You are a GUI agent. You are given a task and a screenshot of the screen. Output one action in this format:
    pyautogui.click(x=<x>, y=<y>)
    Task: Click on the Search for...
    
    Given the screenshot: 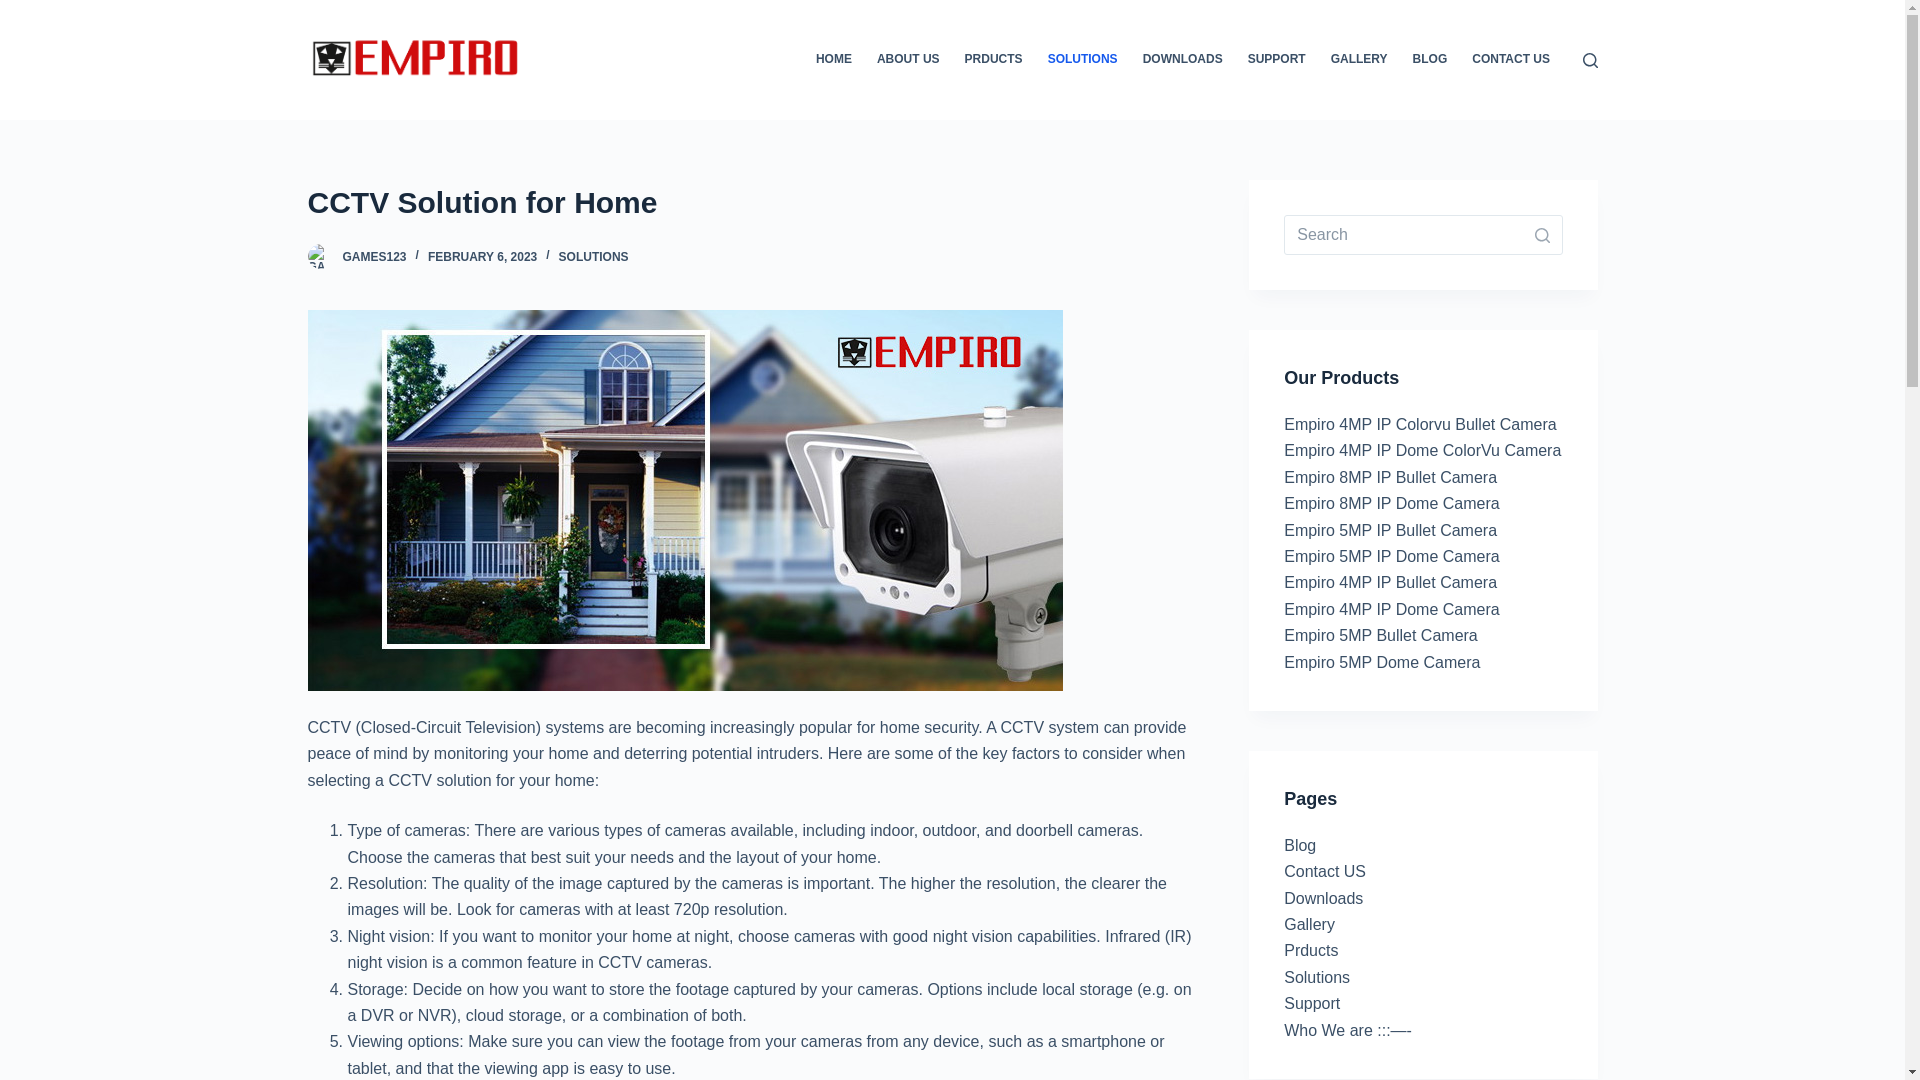 What is the action you would take?
    pyautogui.click(x=1423, y=234)
    